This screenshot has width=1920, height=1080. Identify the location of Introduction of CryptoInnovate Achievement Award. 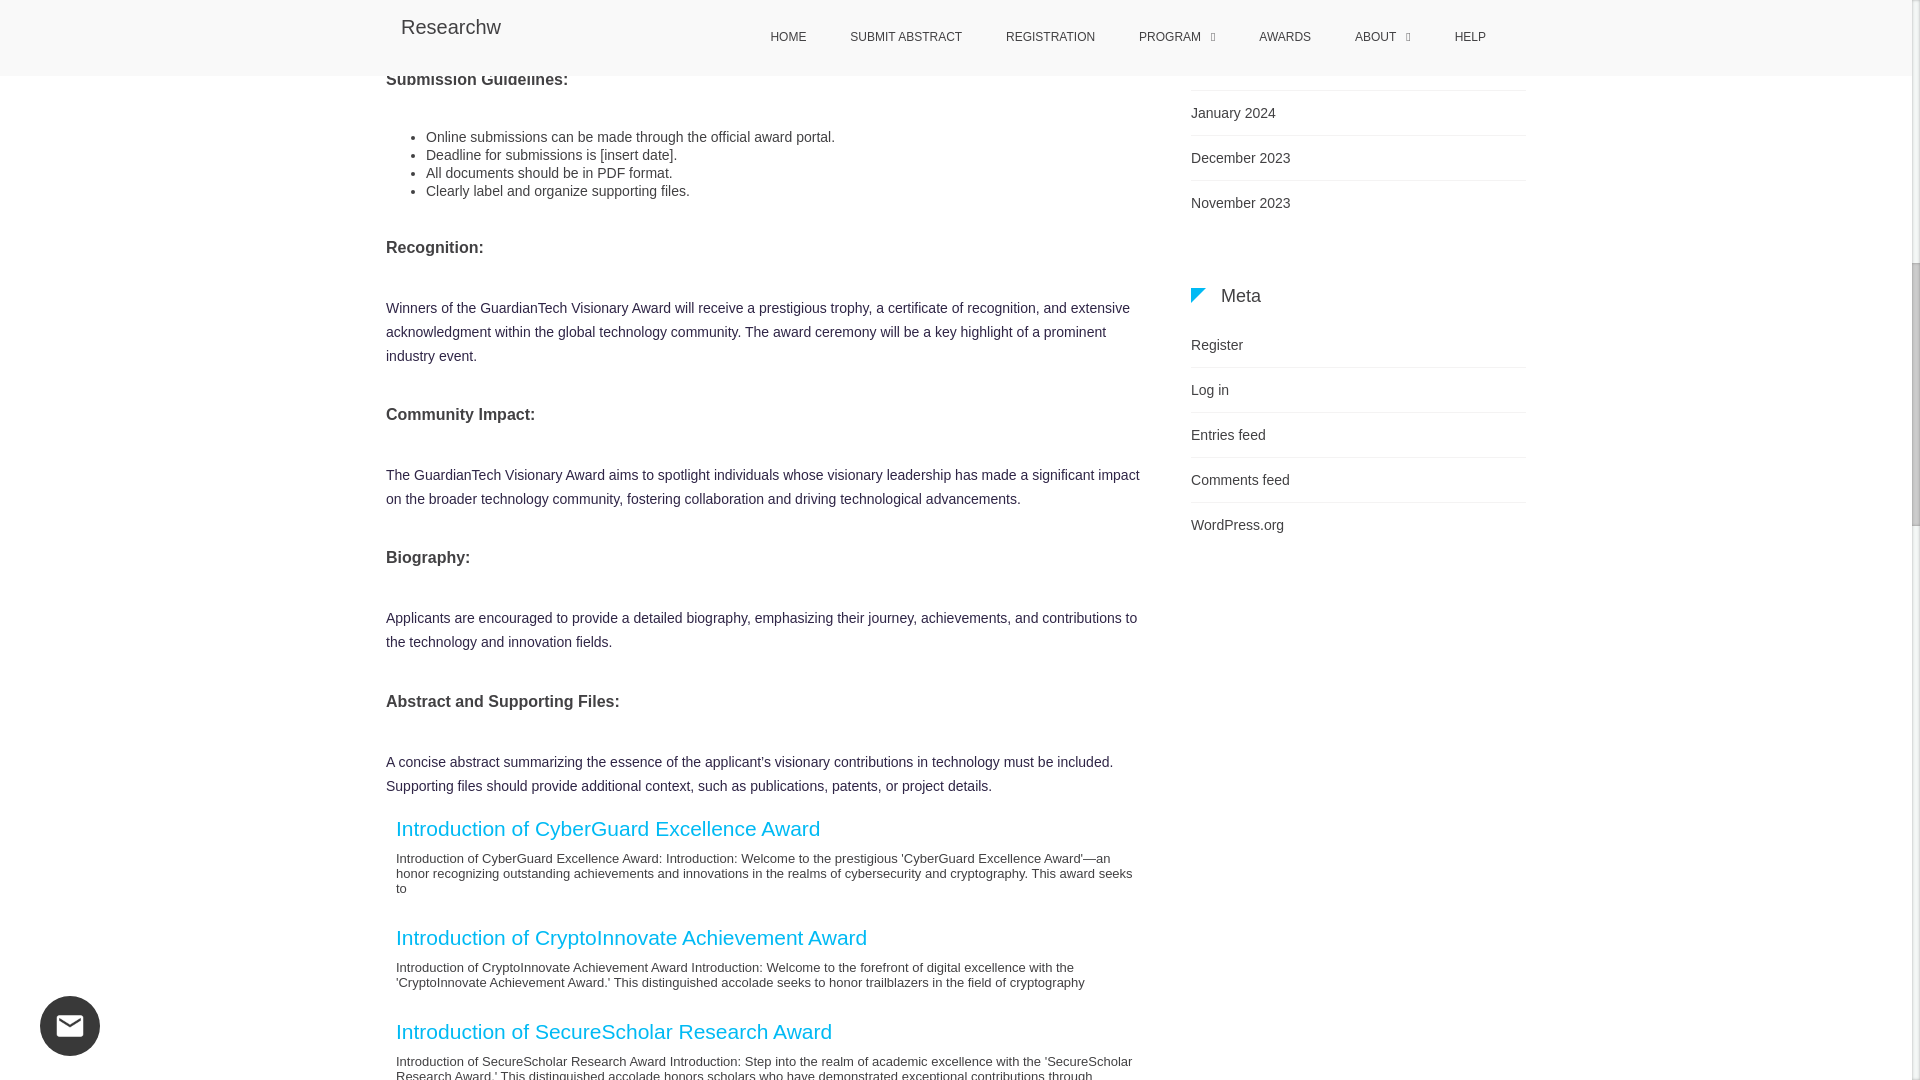
(631, 937).